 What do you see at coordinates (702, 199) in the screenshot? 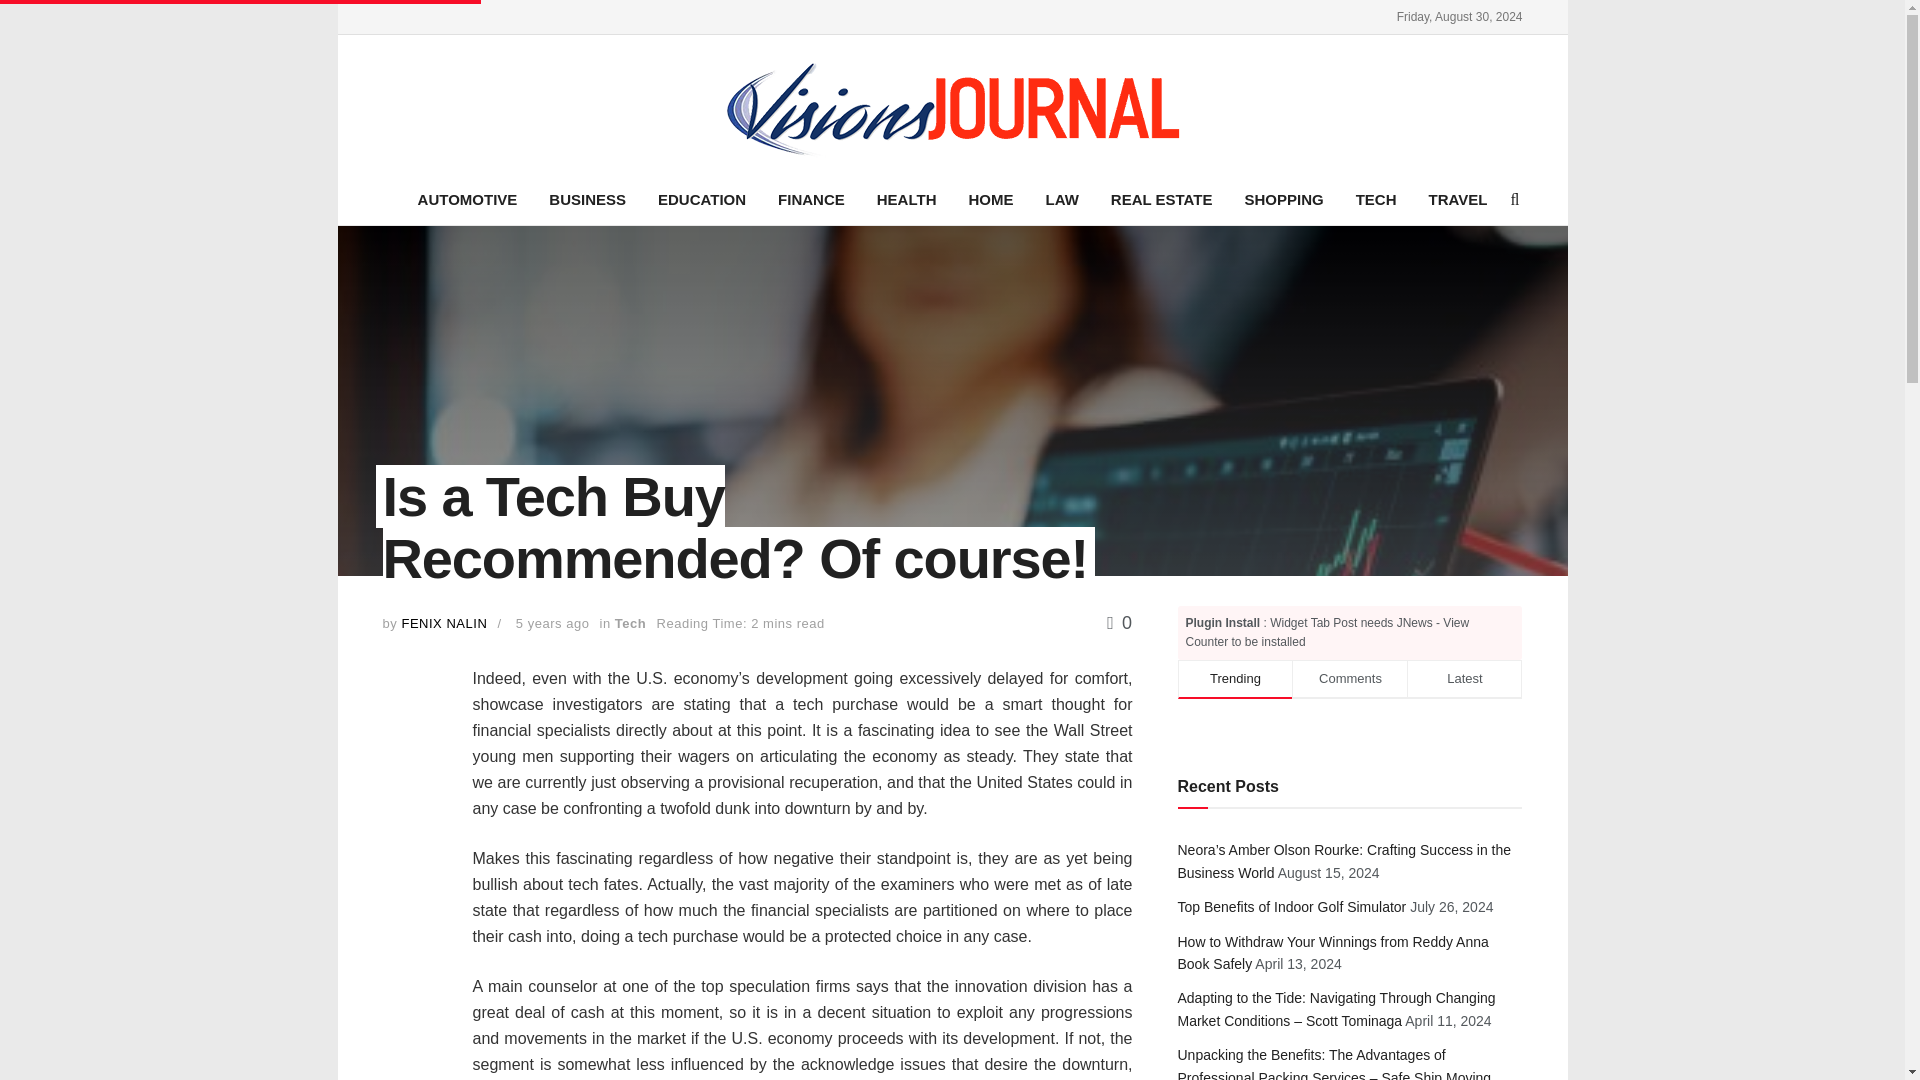
I see `EDUCATION` at bounding box center [702, 199].